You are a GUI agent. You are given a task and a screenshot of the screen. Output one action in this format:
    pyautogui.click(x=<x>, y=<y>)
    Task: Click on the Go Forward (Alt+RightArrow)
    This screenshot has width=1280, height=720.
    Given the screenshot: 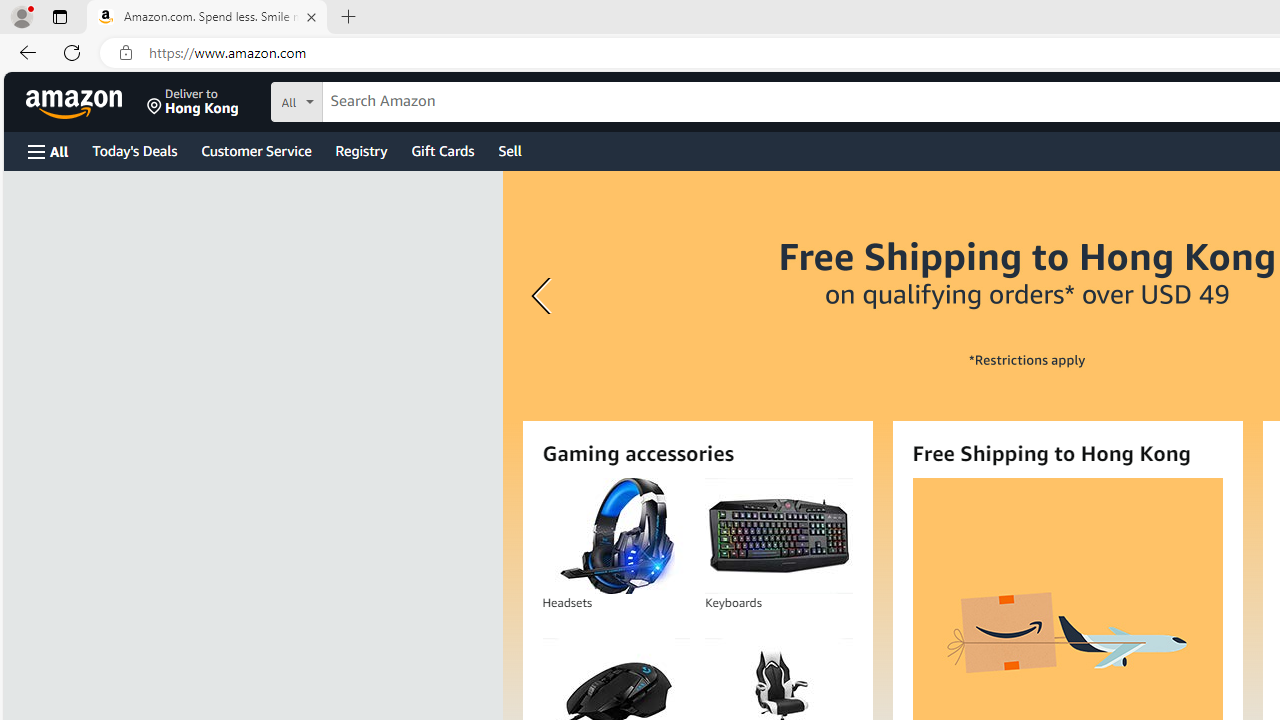 What is the action you would take?
    pyautogui.click(x=986, y=16)
    